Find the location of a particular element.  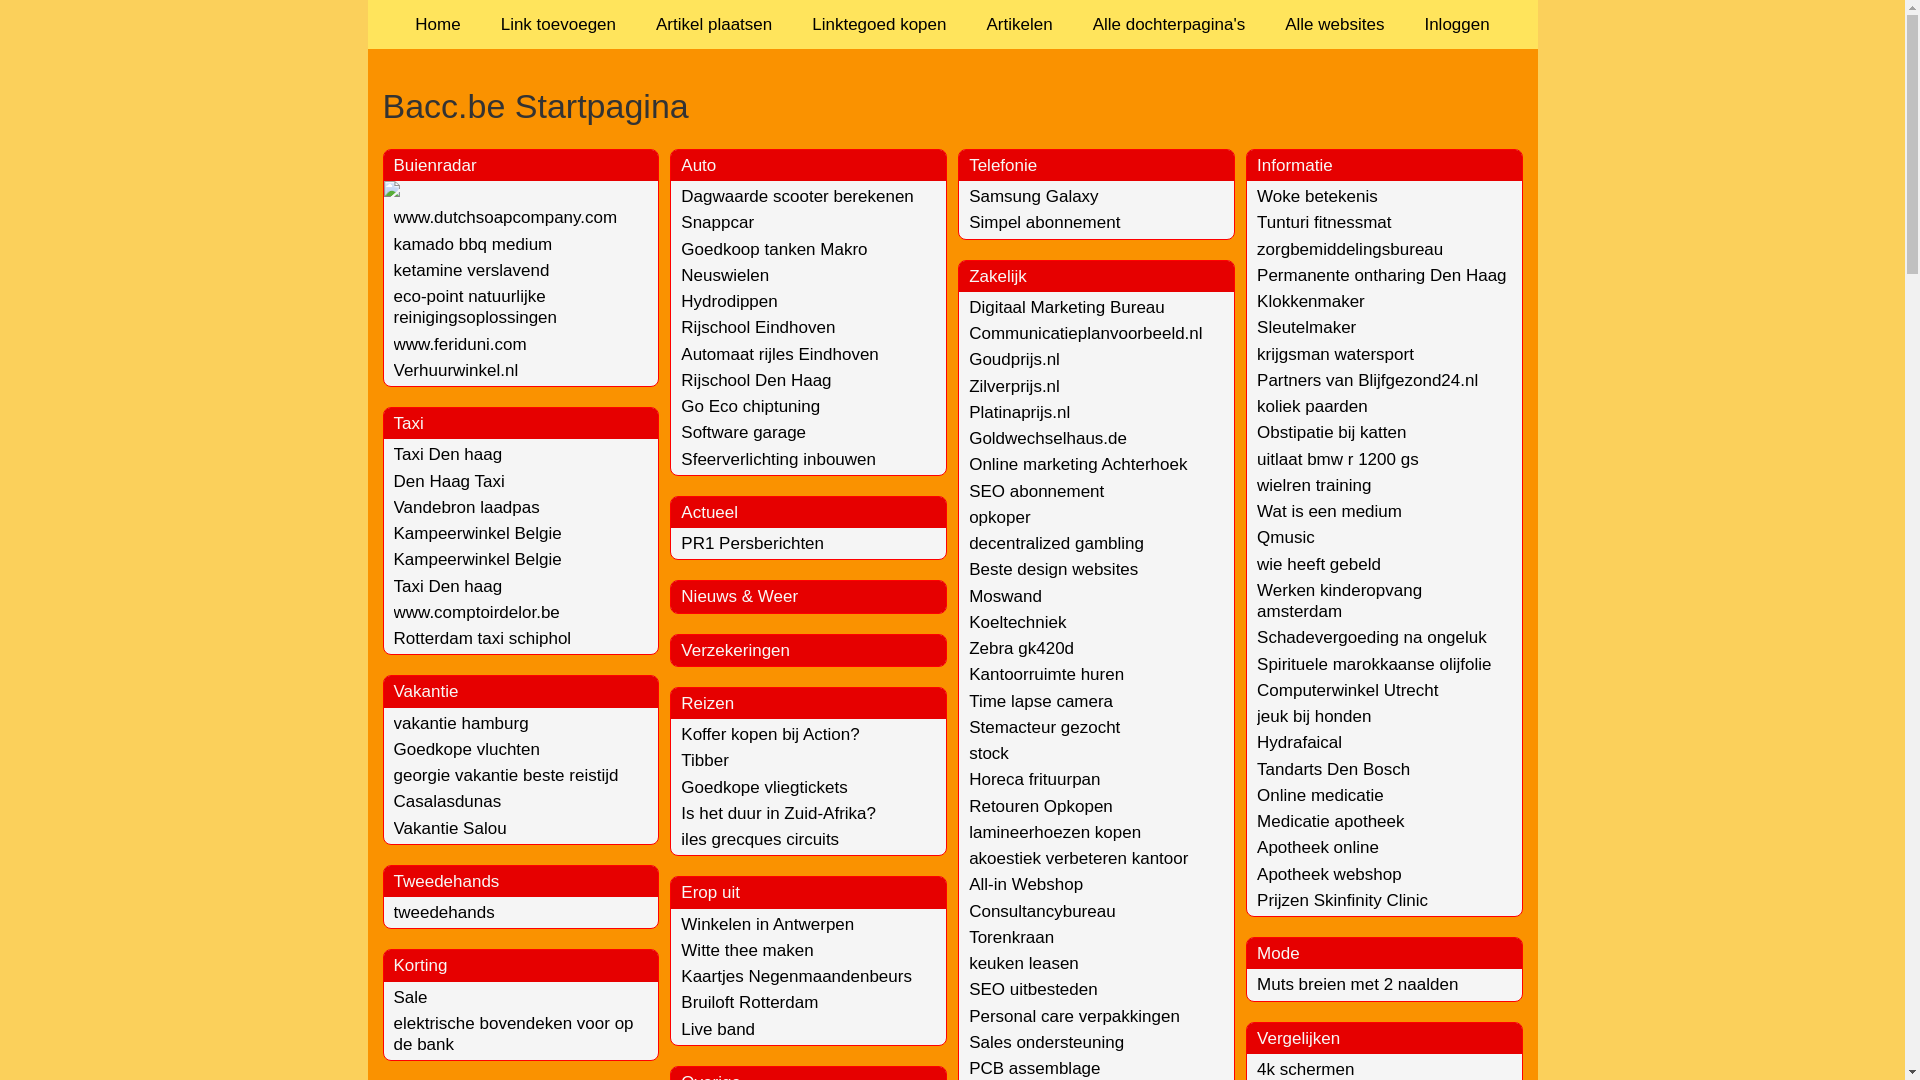

jeuk bij honden is located at coordinates (1314, 716).